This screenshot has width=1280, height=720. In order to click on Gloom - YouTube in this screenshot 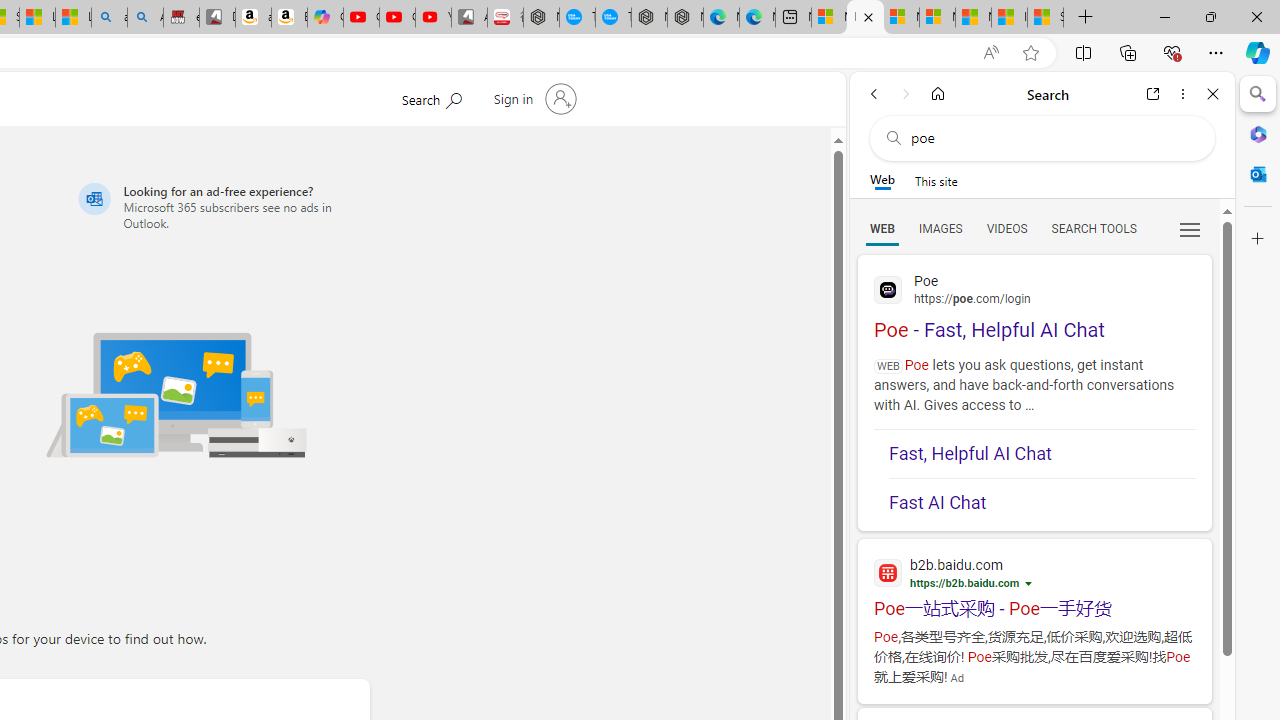, I will do `click(397, 18)`.